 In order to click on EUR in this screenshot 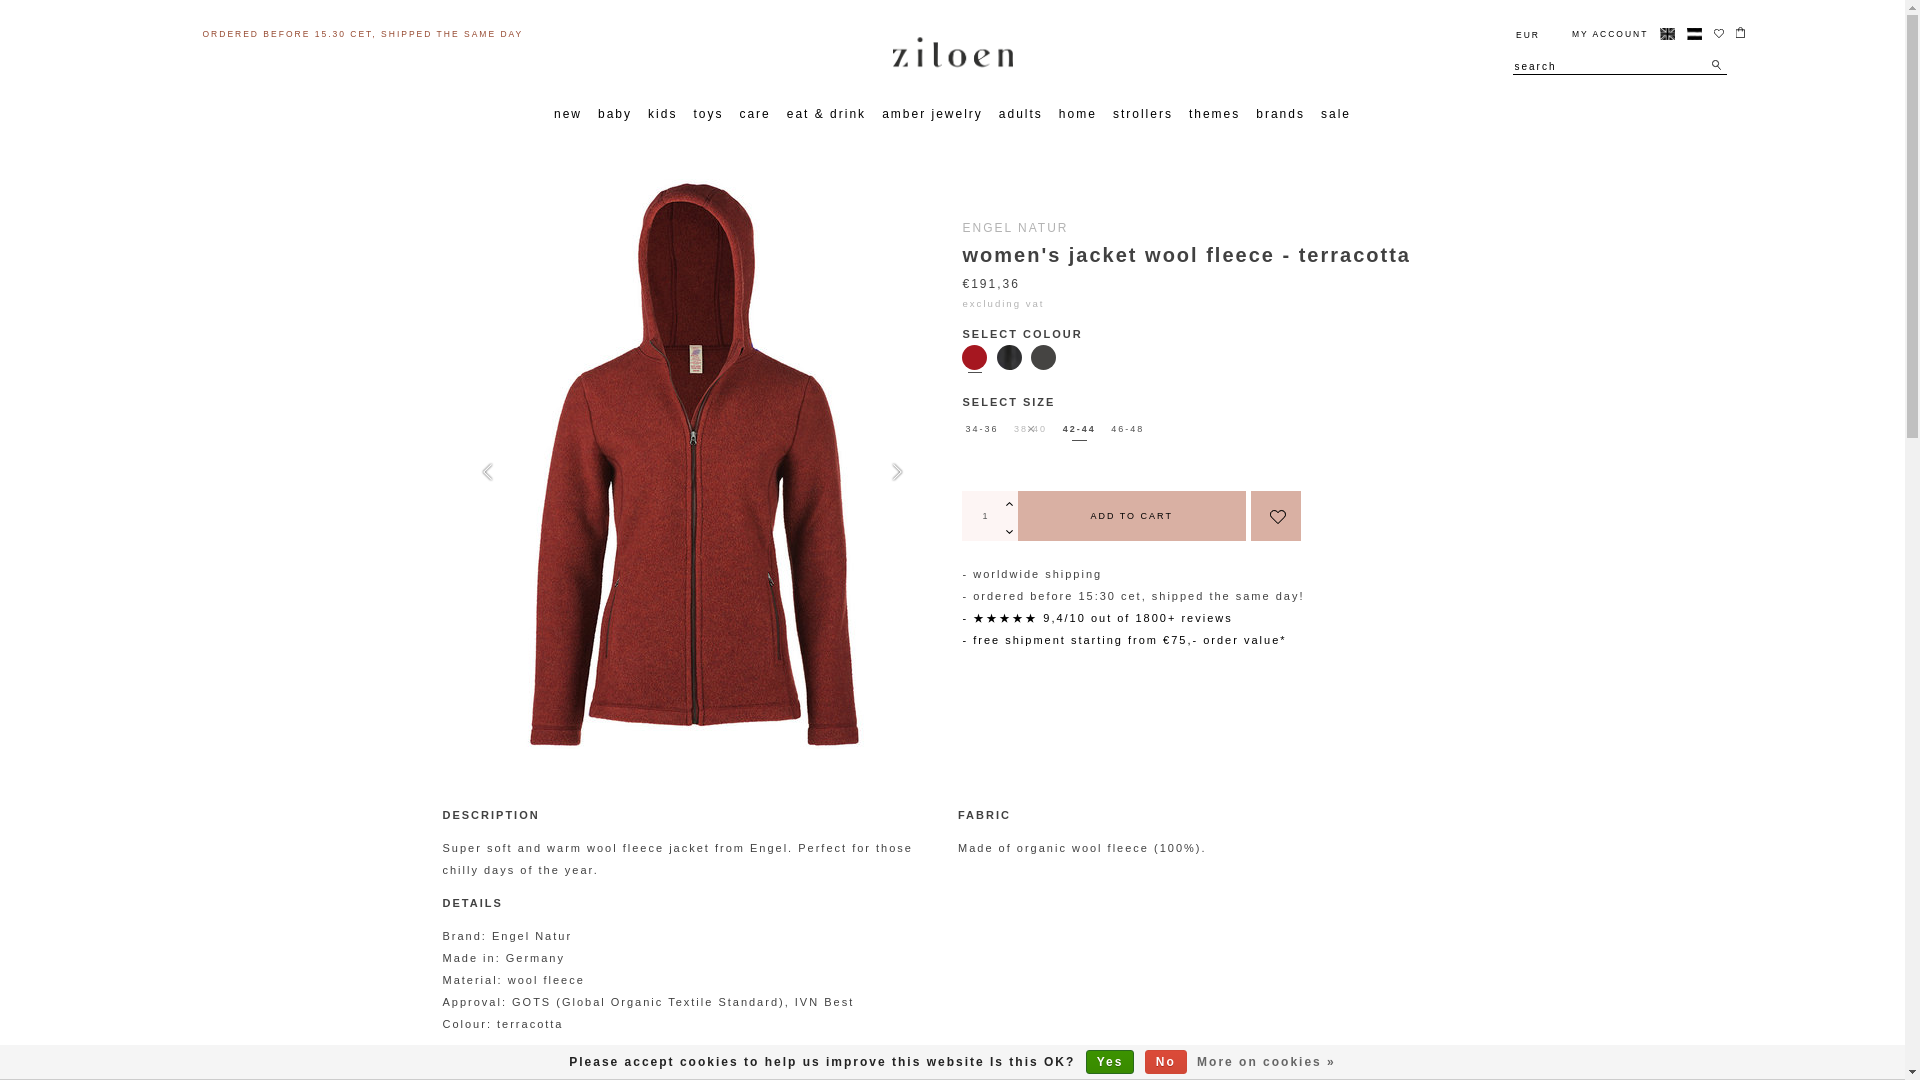, I will do `click(1528, 34)`.